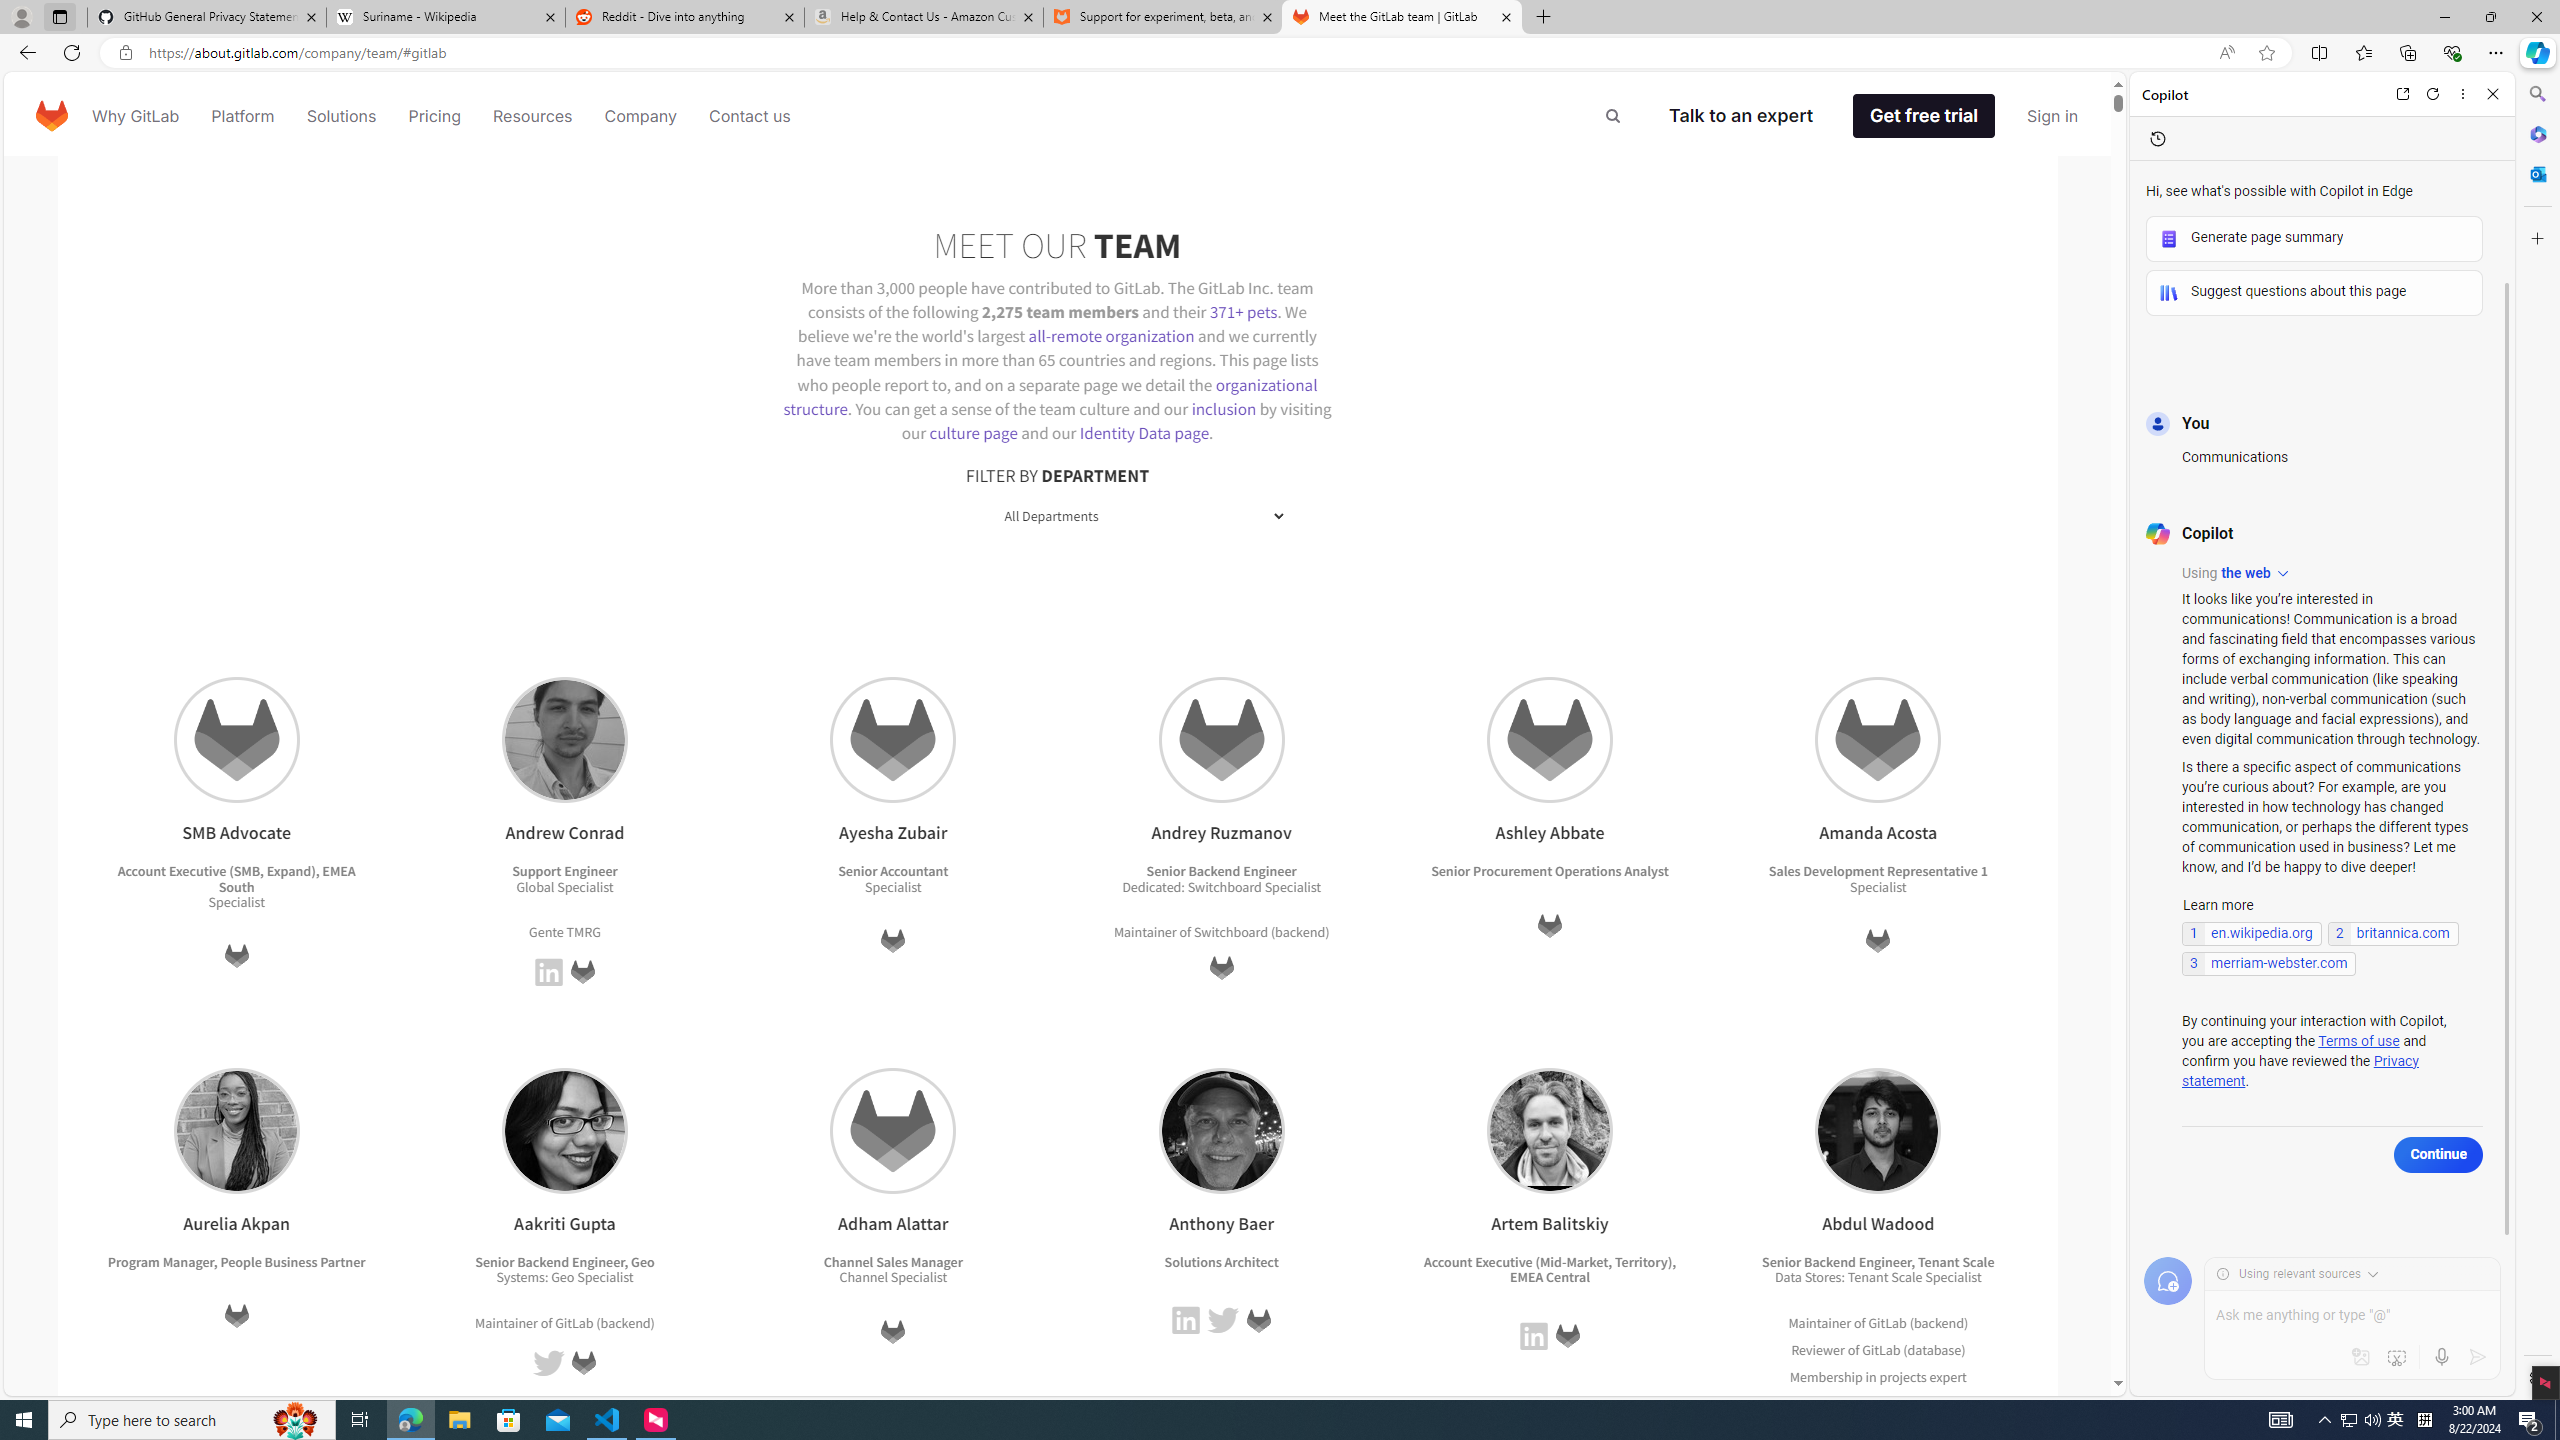  What do you see at coordinates (564, 1130) in the screenshot?
I see `Aakriti Gupta` at bounding box center [564, 1130].